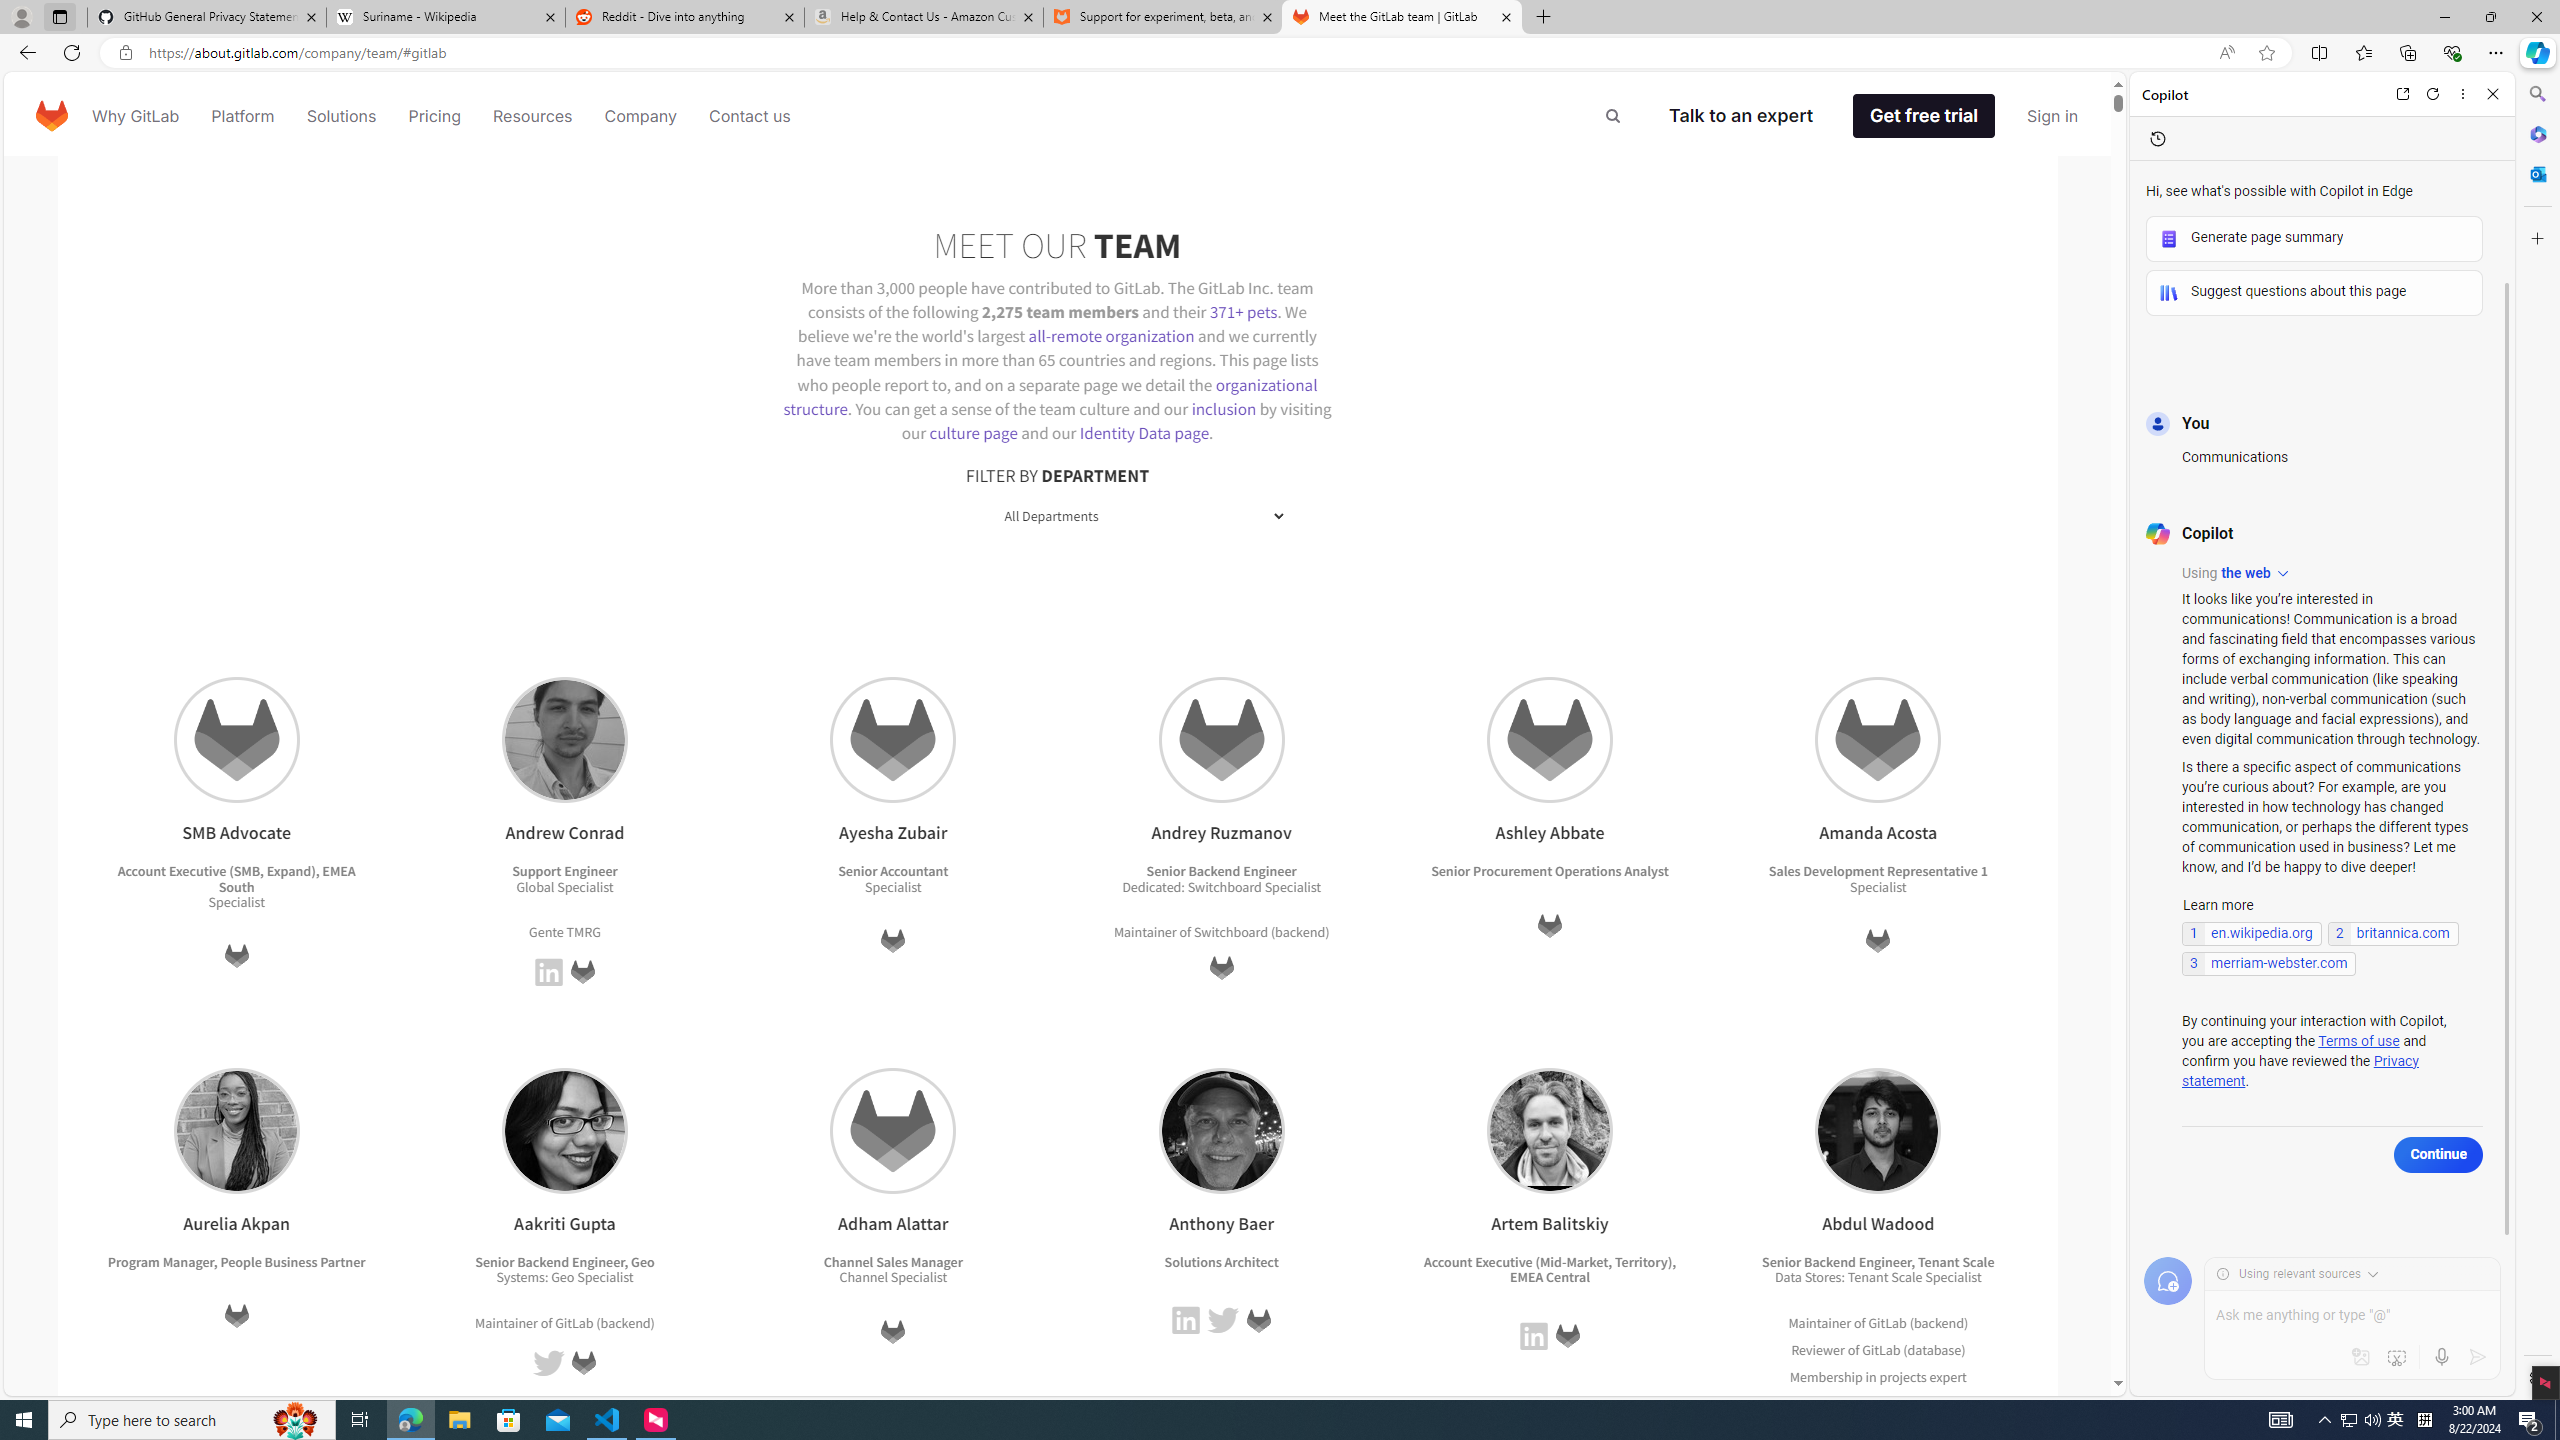  What do you see at coordinates (564, 1130) in the screenshot?
I see `Aakriti Gupta` at bounding box center [564, 1130].